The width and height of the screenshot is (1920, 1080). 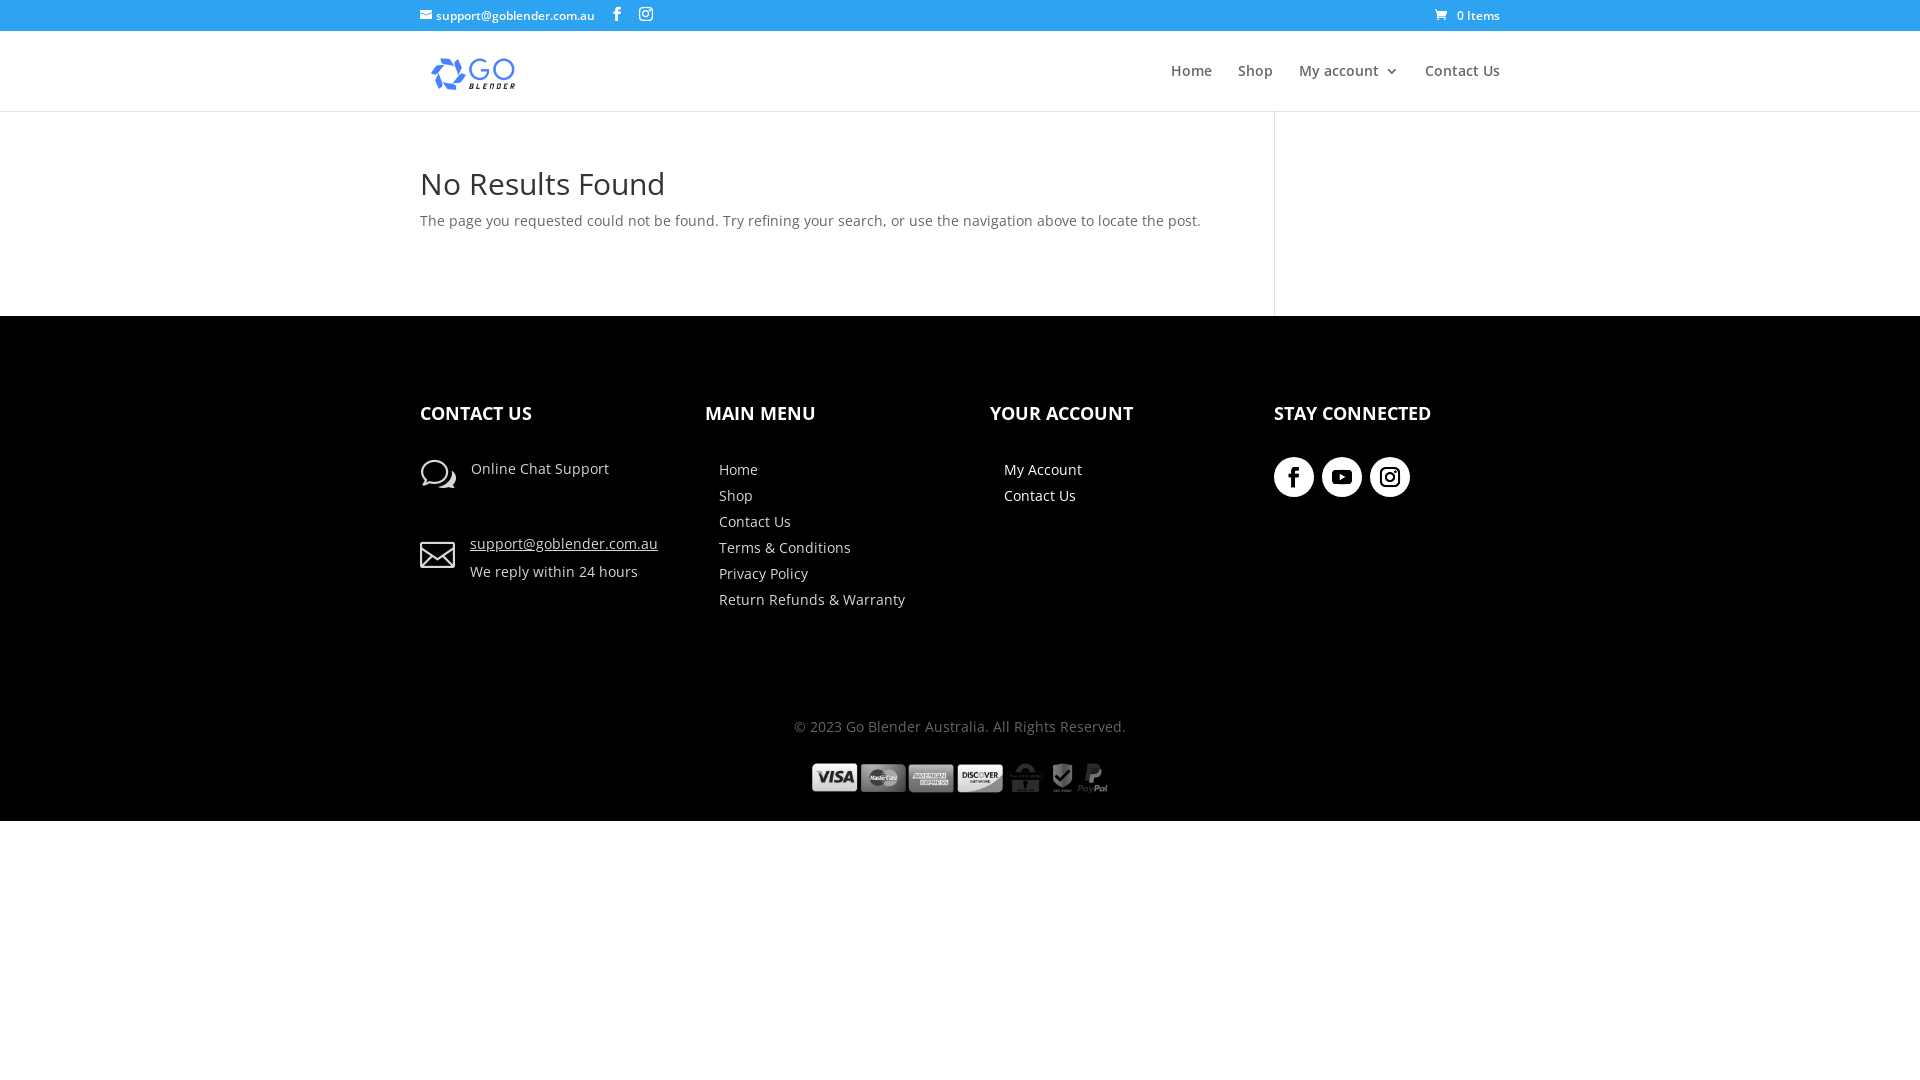 I want to click on Contact Us, so click(x=755, y=522).